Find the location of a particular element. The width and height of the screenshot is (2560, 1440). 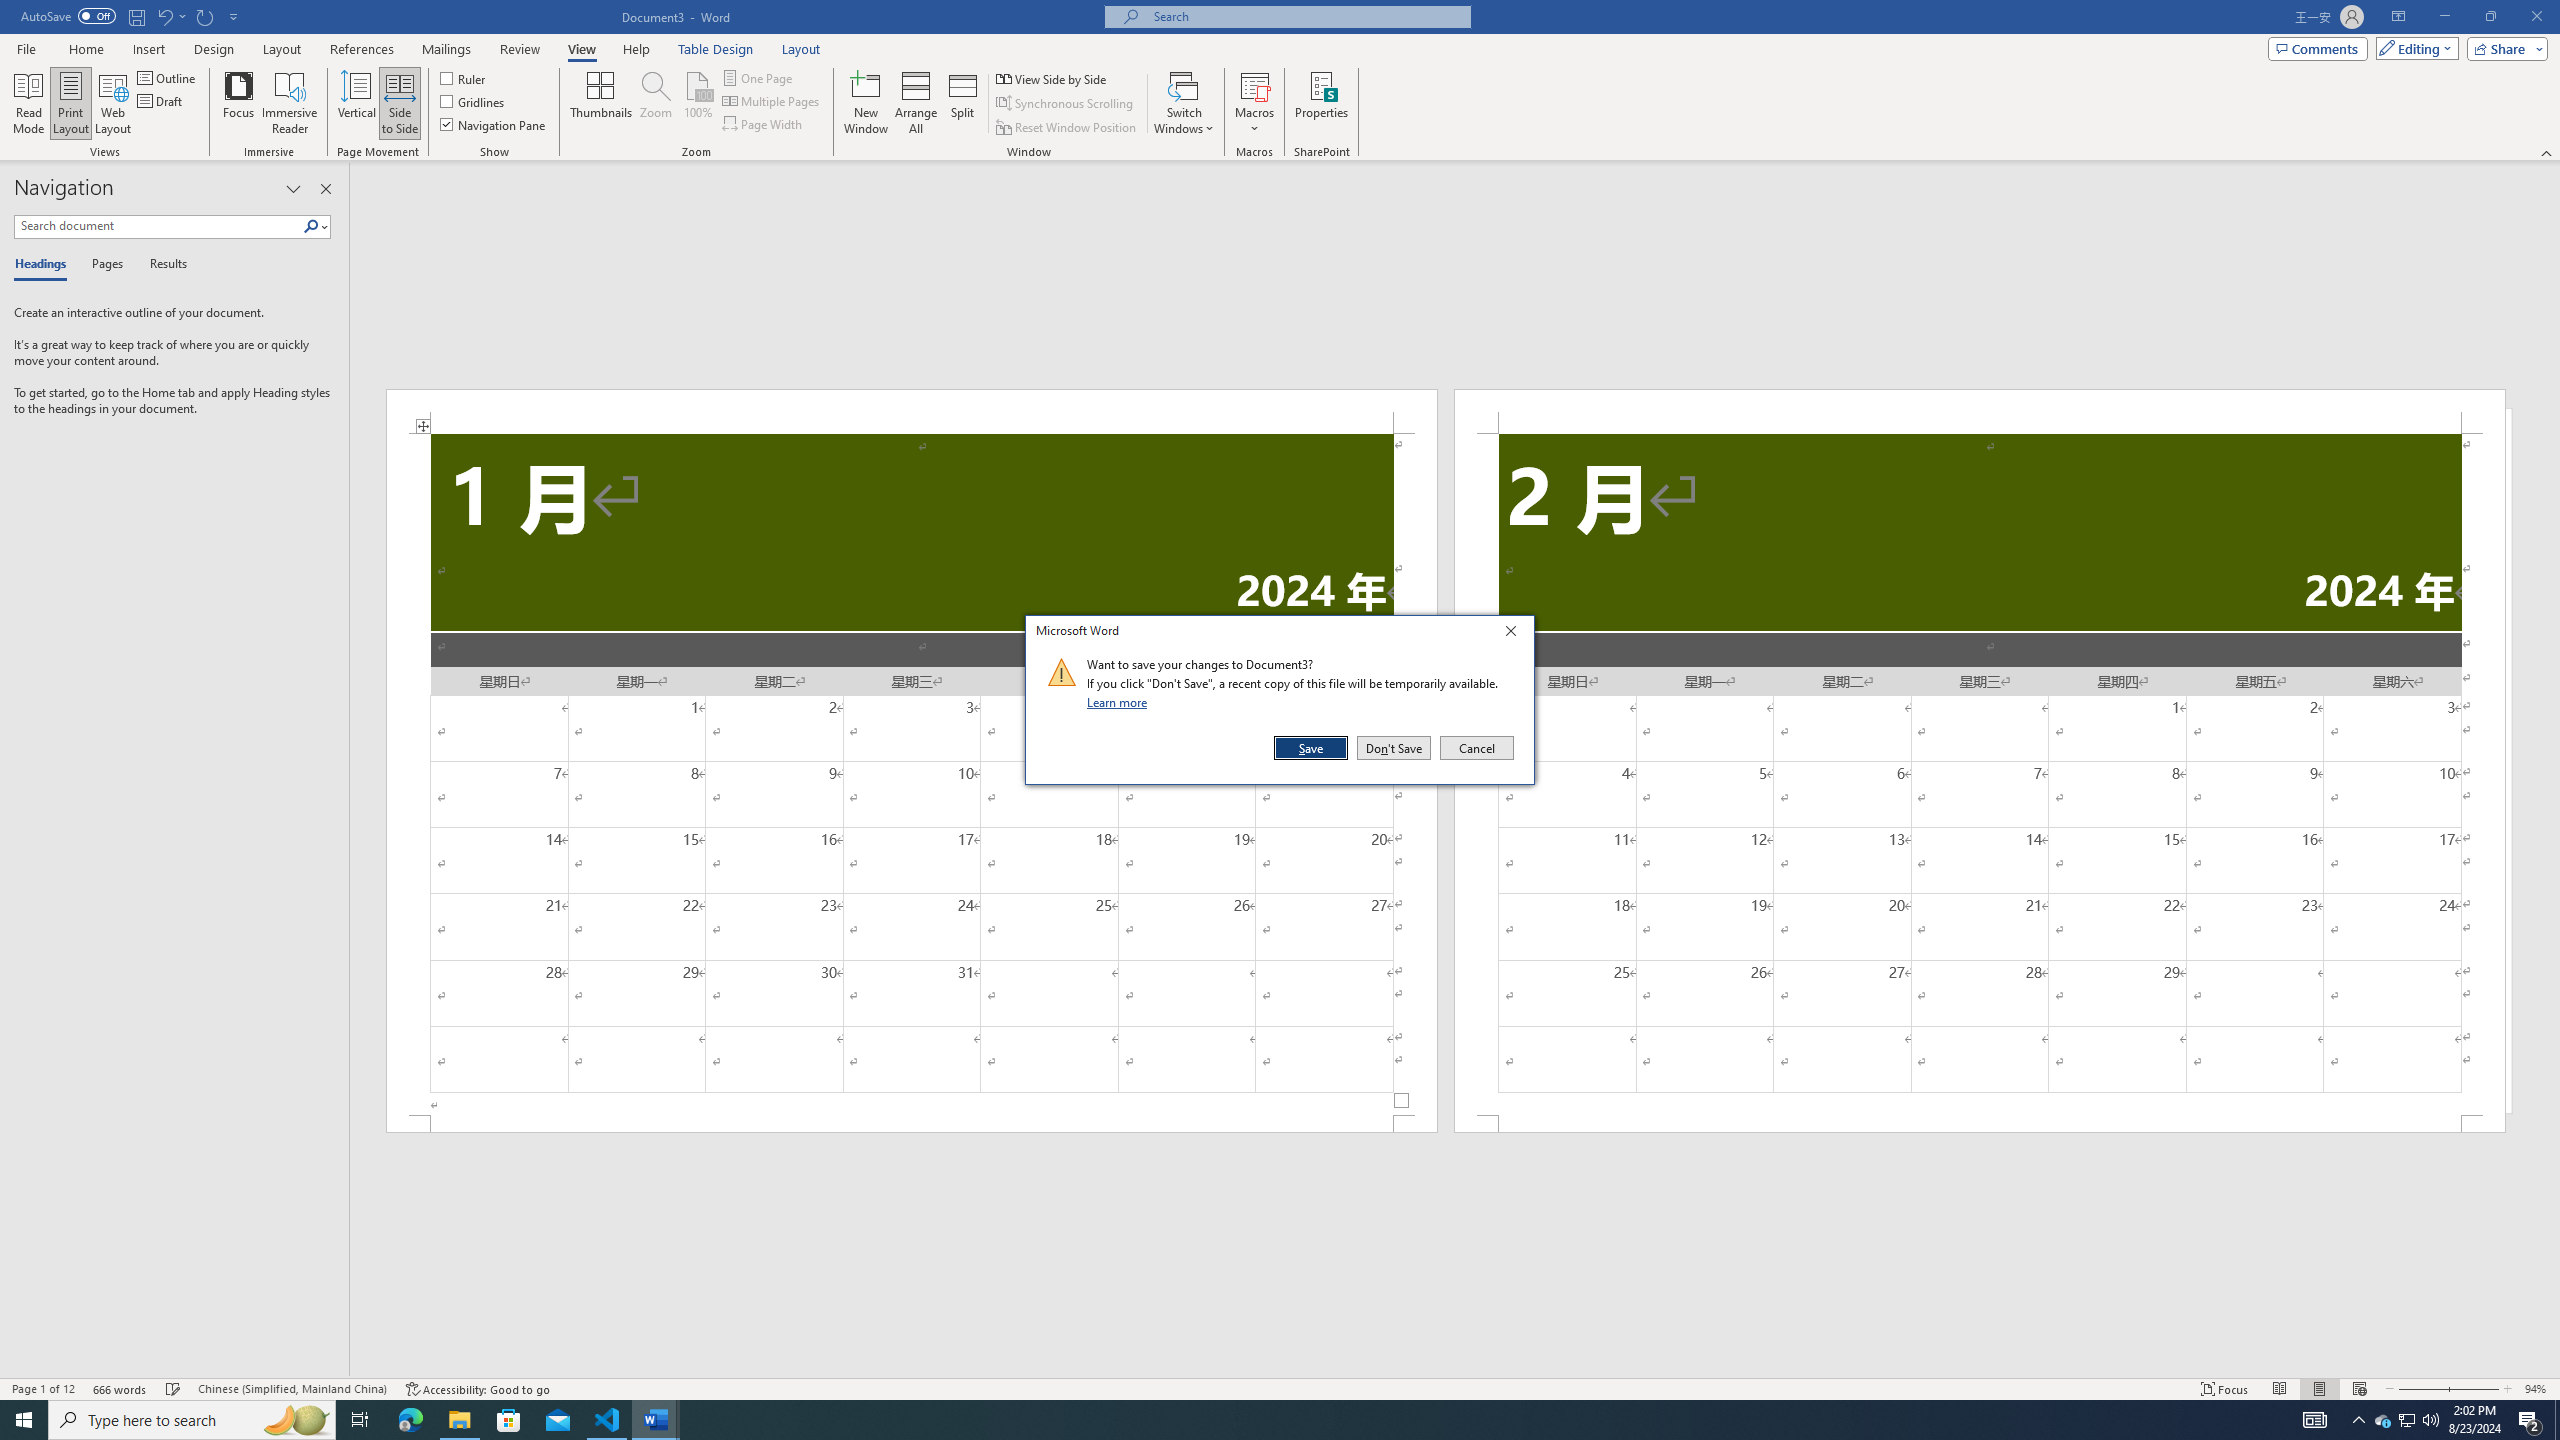

Table Design is located at coordinates (716, 49).